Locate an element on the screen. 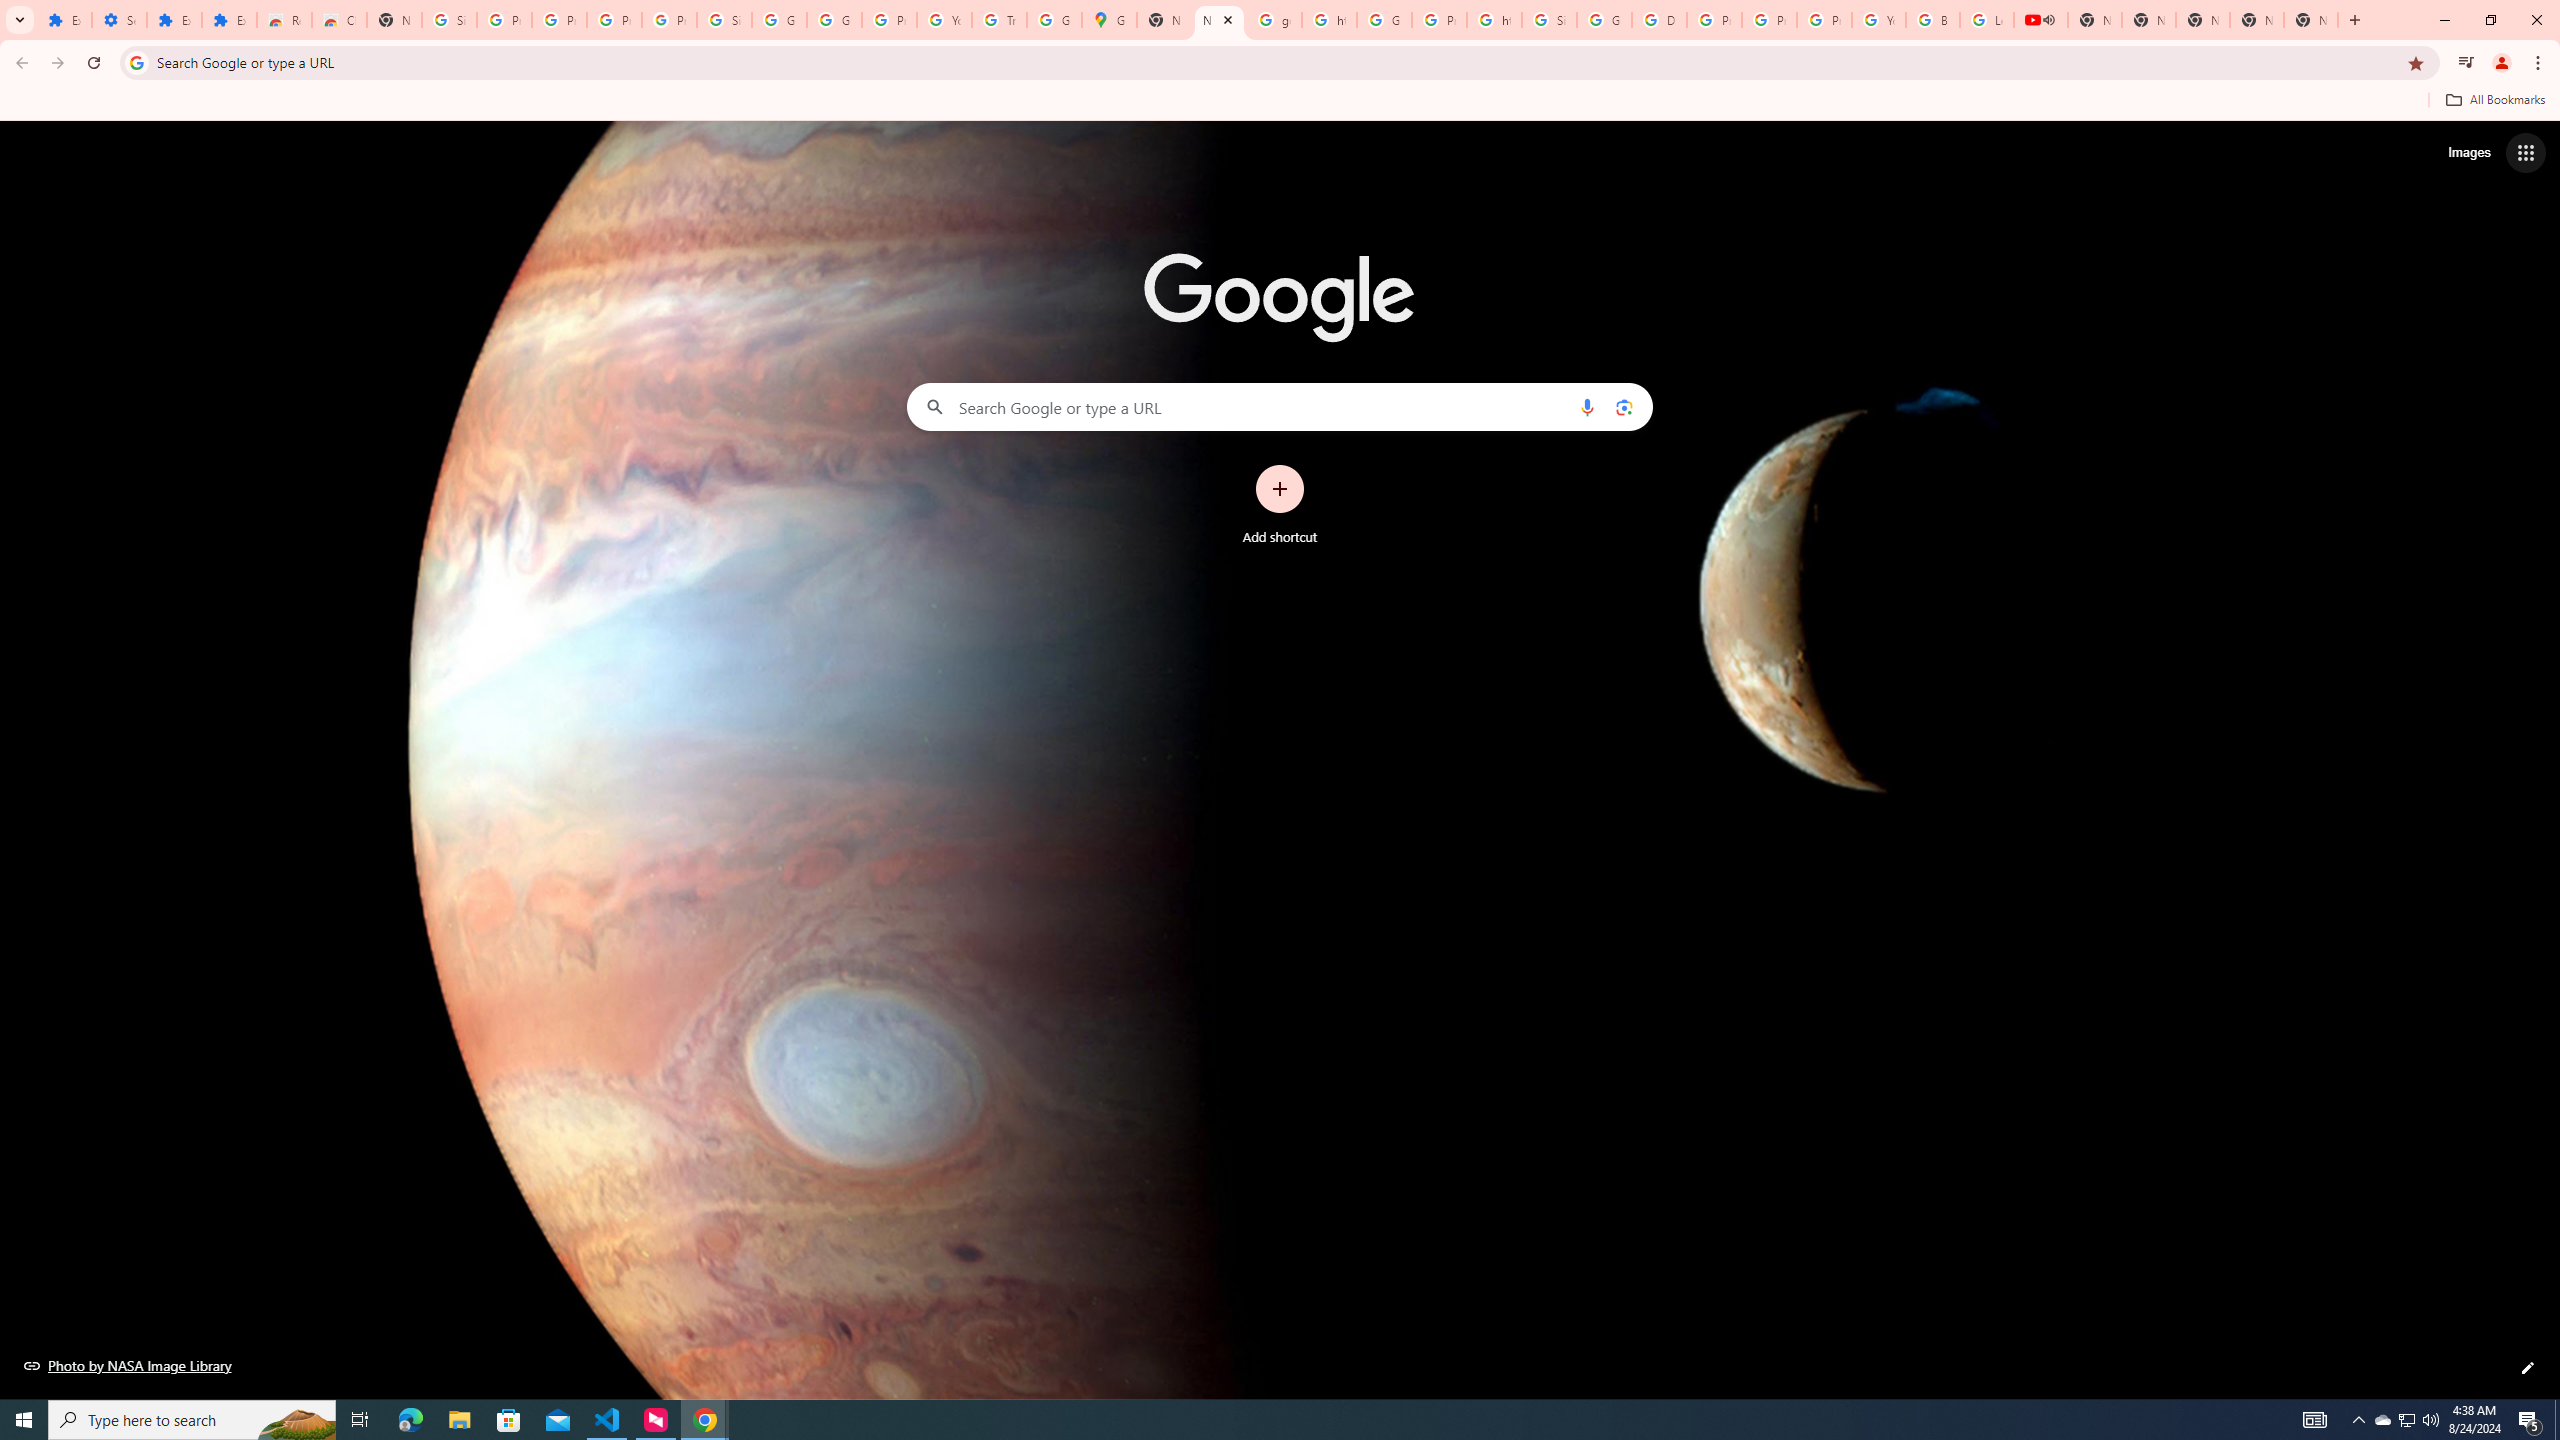  Browse Chrome as a guest - Computer - Google Chrome Help is located at coordinates (1932, 20).